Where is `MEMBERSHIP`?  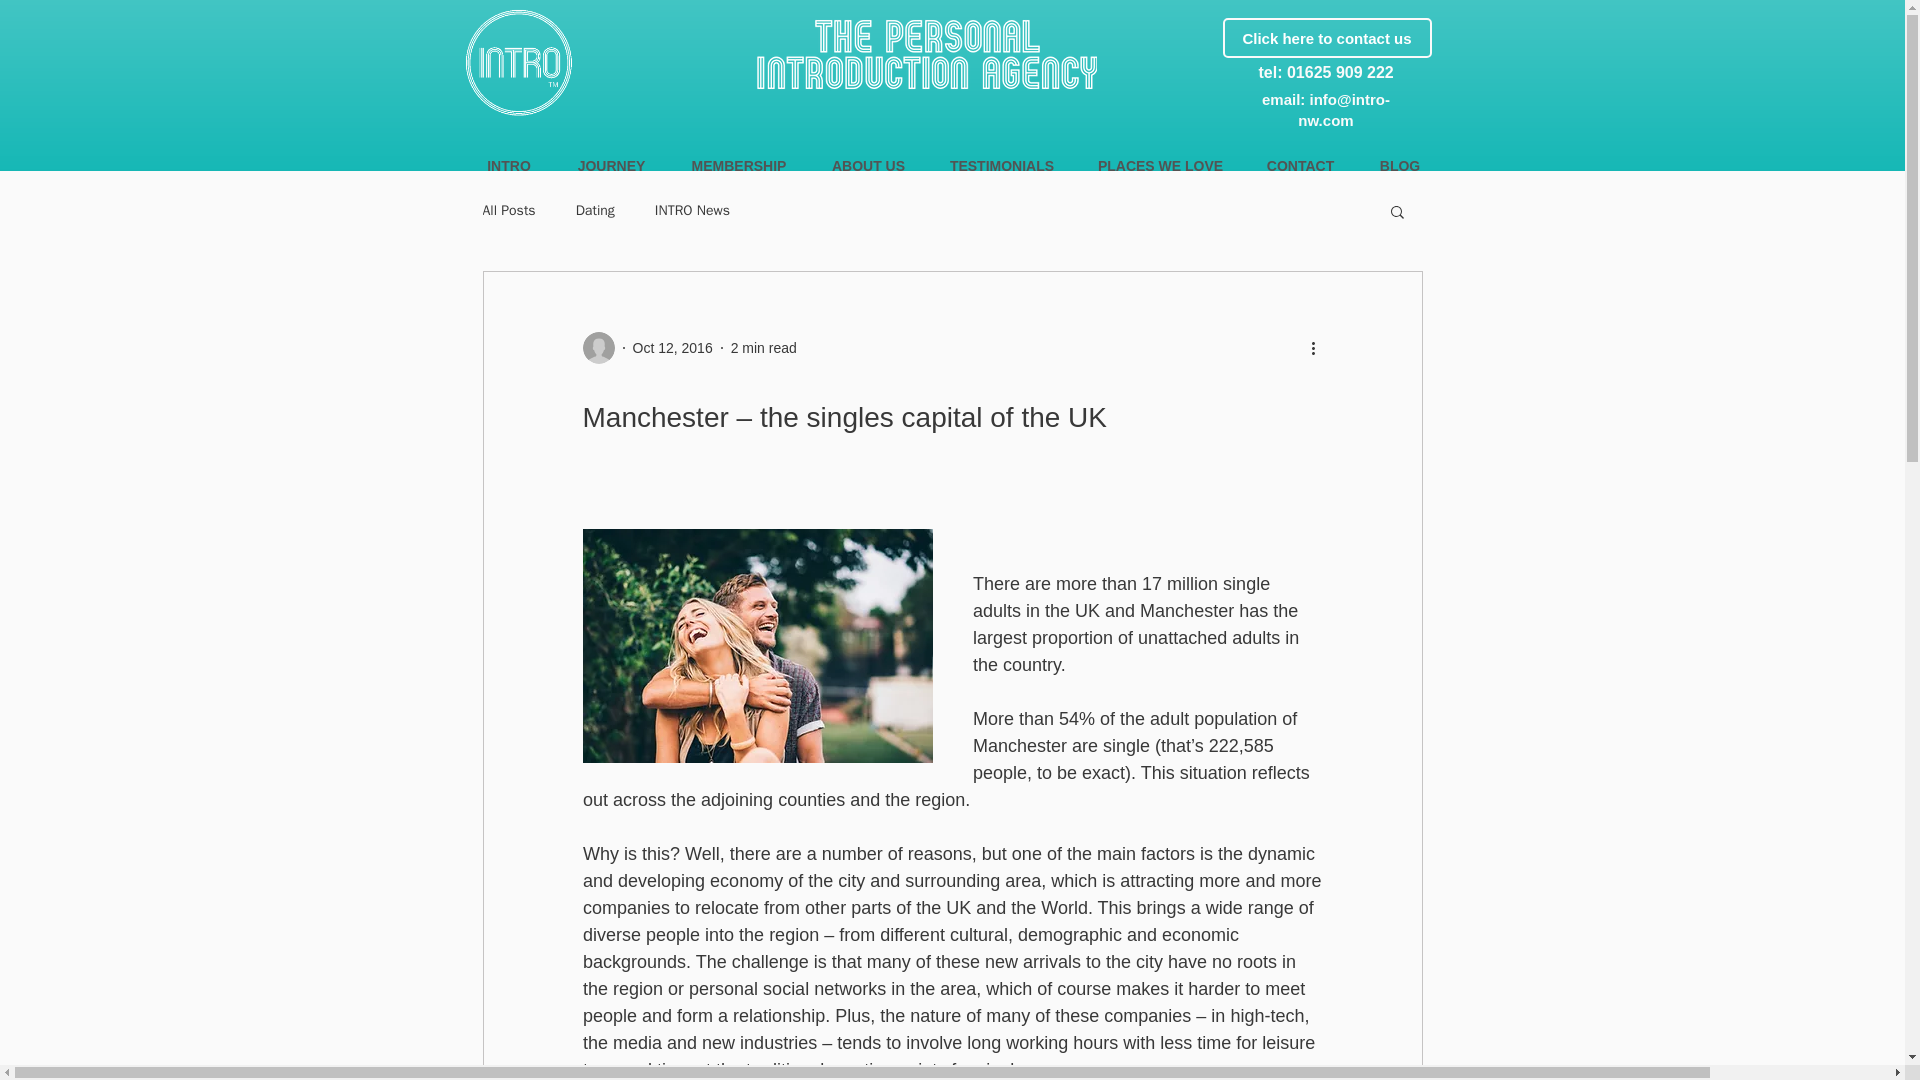 MEMBERSHIP is located at coordinates (738, 166).